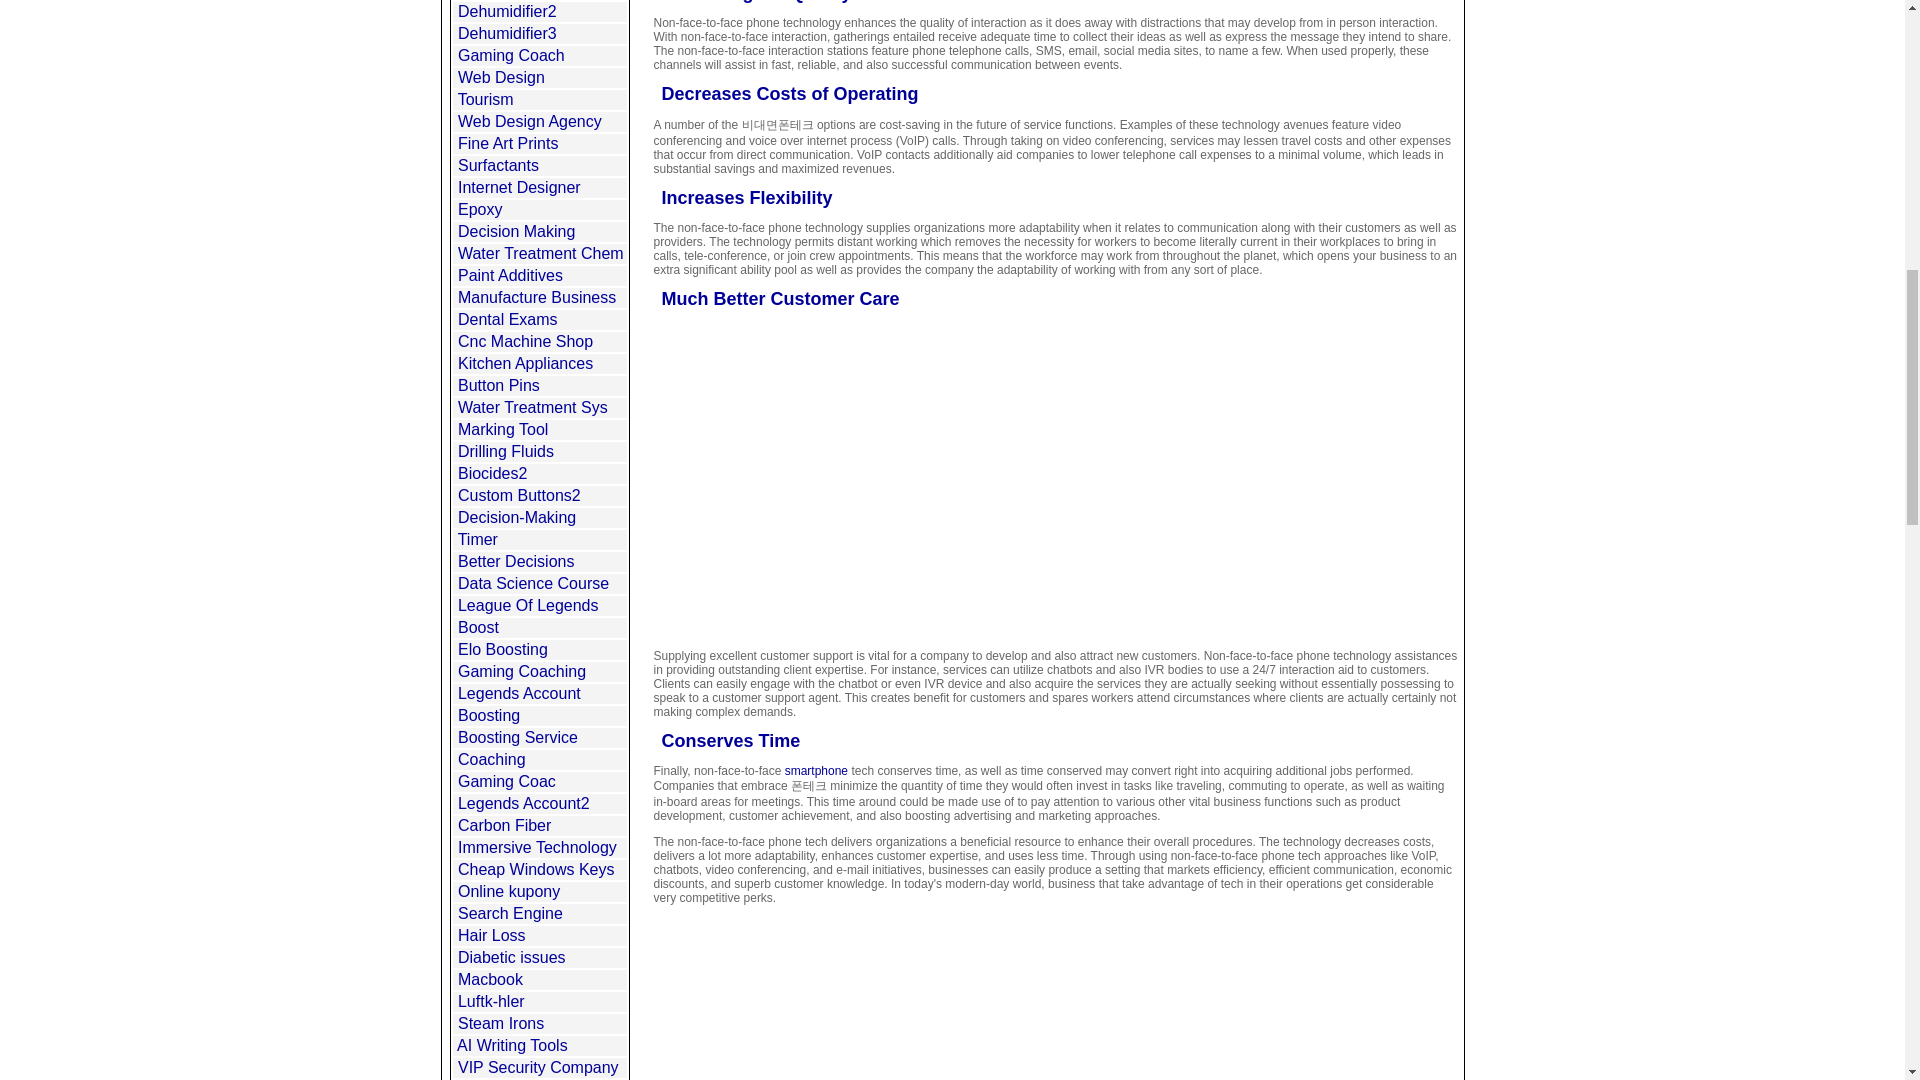  I want to click on Web Design Agency, so click(530, 121).